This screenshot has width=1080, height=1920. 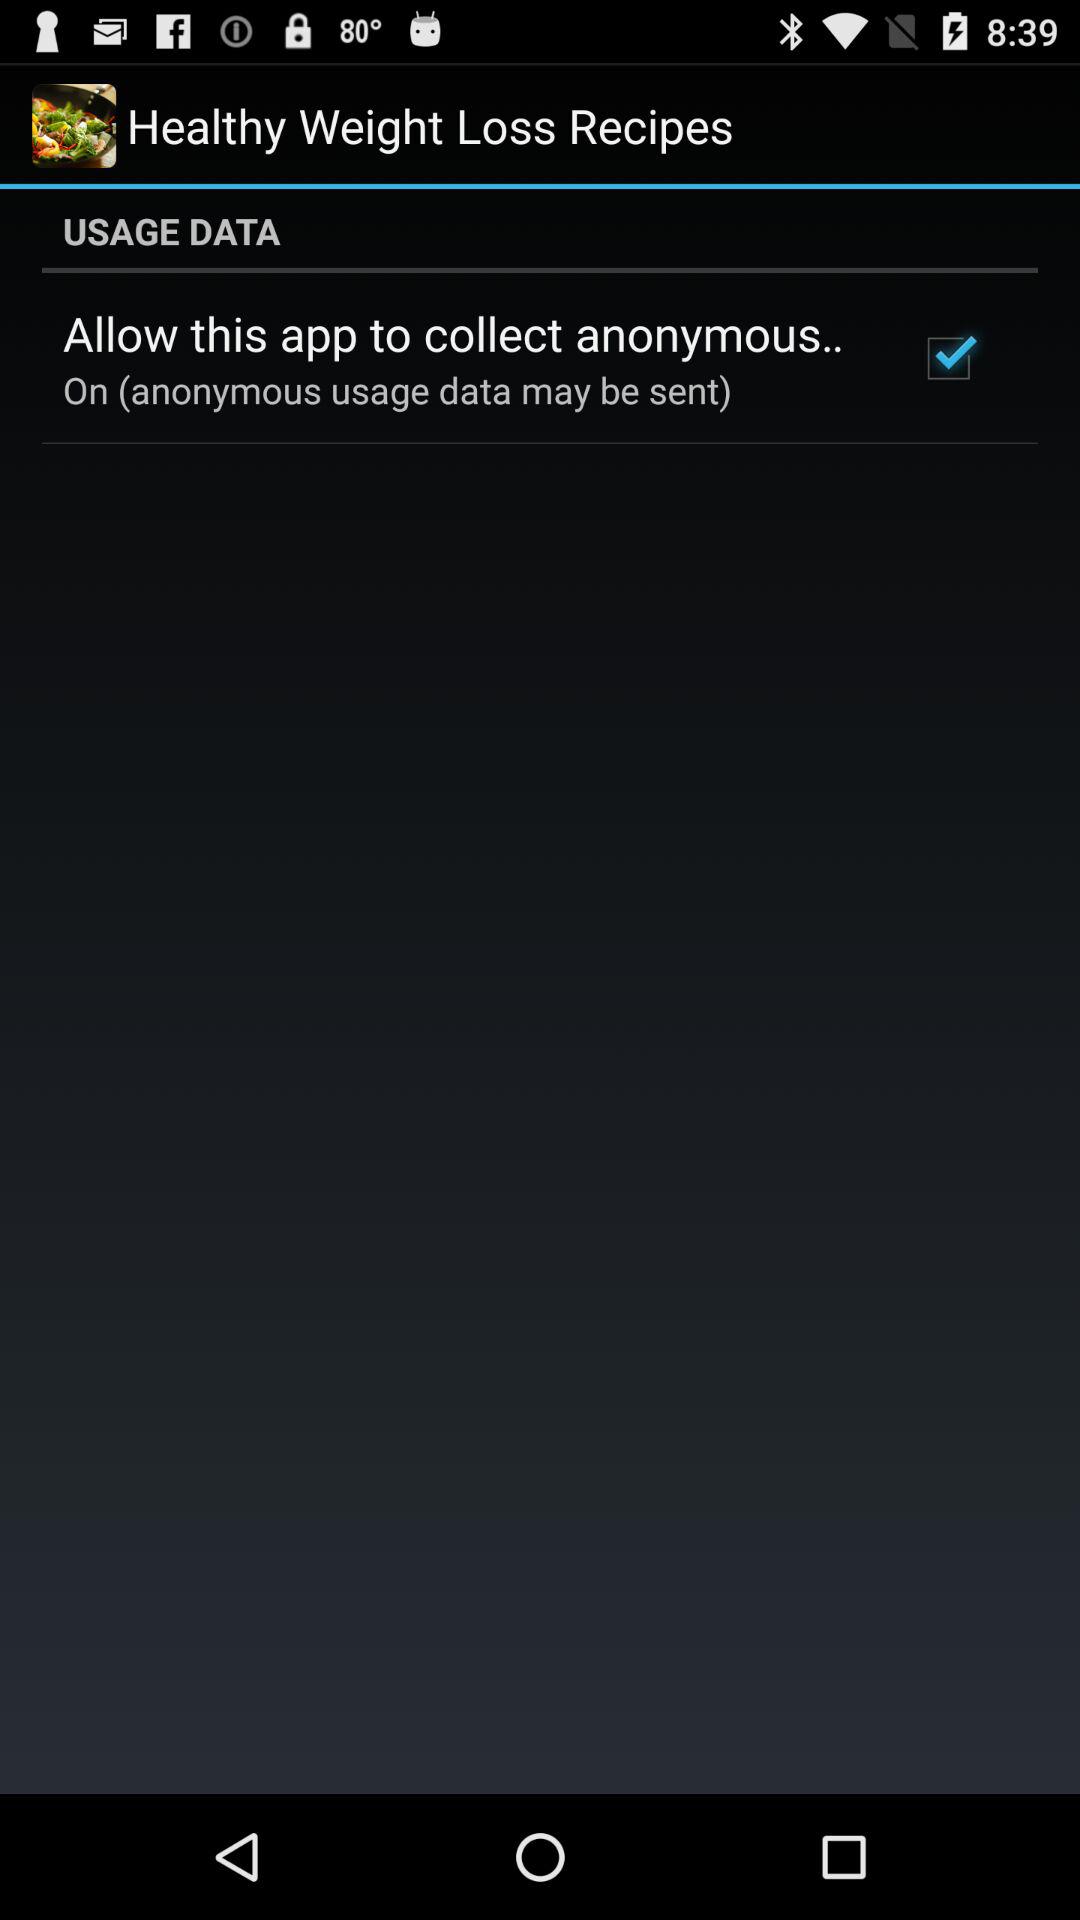 What do you see at coordinates (464, 333) in the screenshot?
I see `turn off icon above on anonymous usage app` at bounding box center [464, 333].